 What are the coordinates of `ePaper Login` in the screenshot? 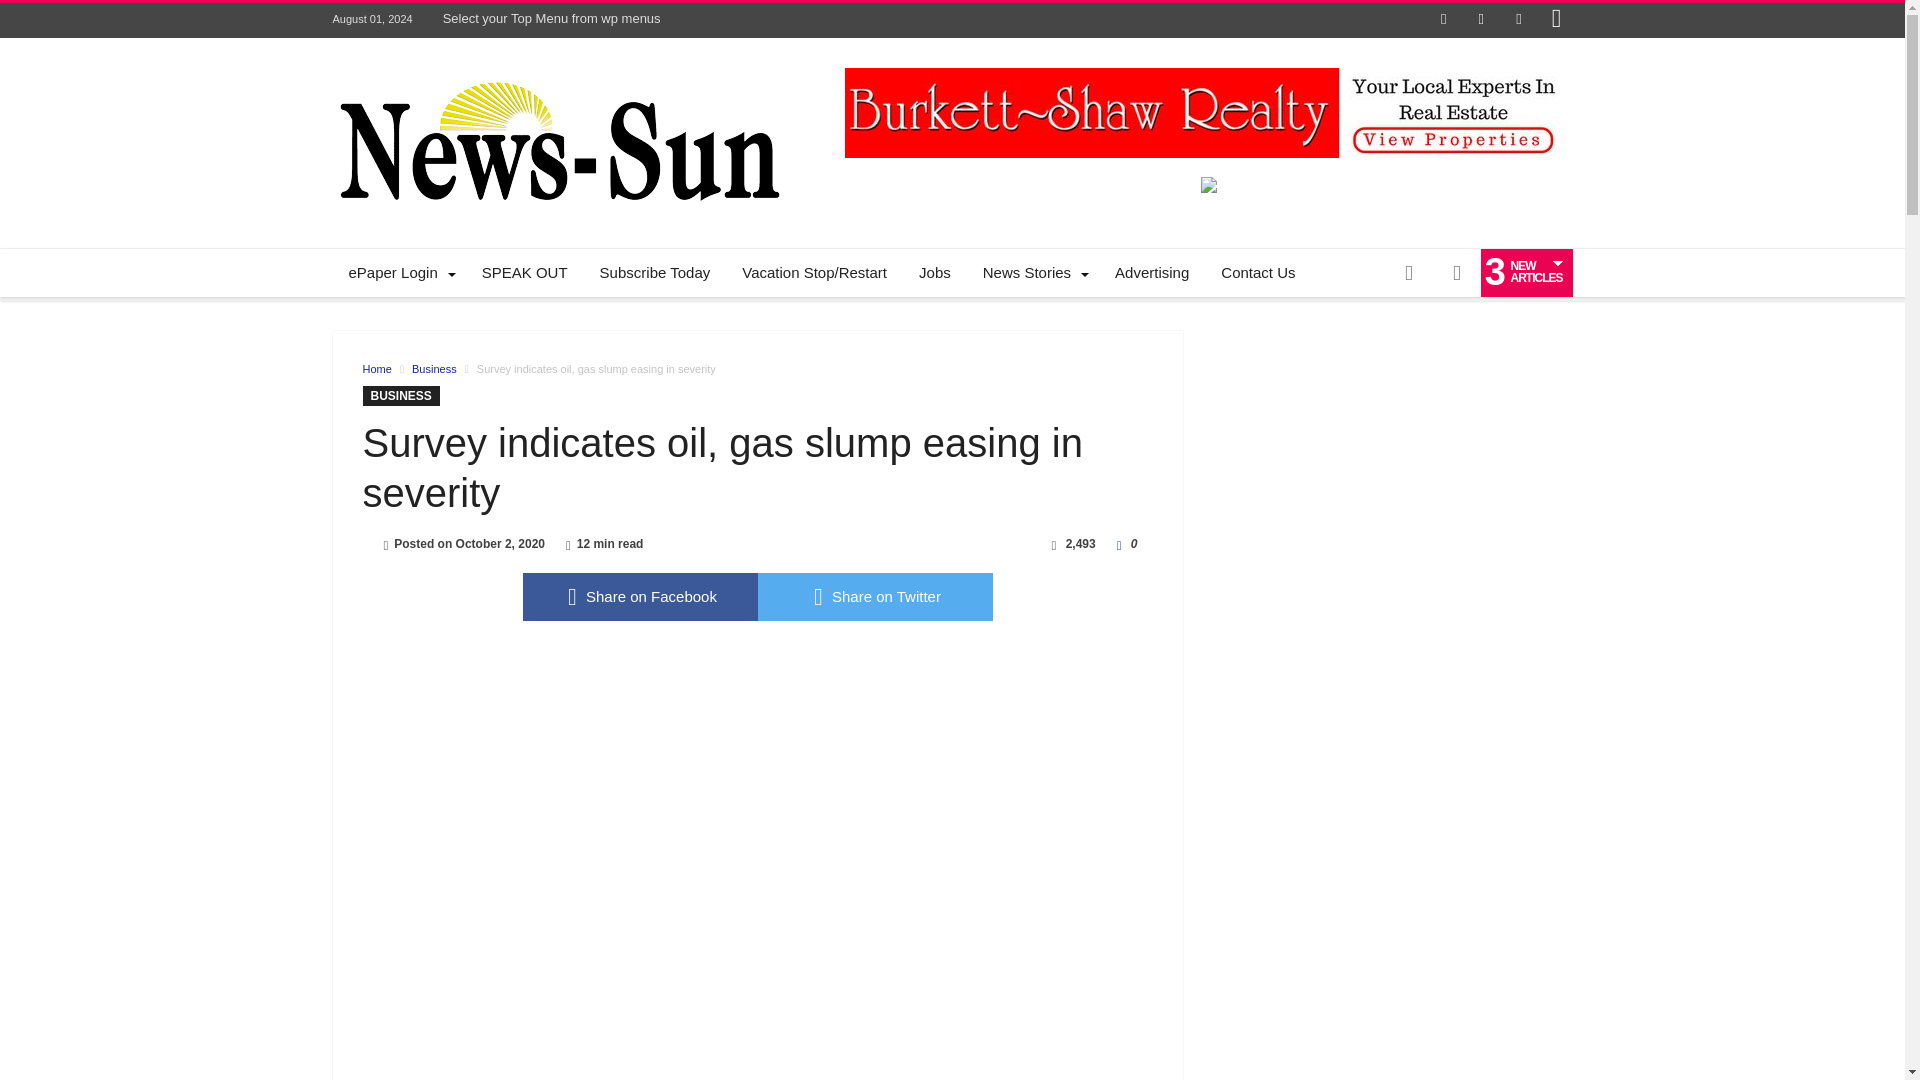 It's located at (398, 273).